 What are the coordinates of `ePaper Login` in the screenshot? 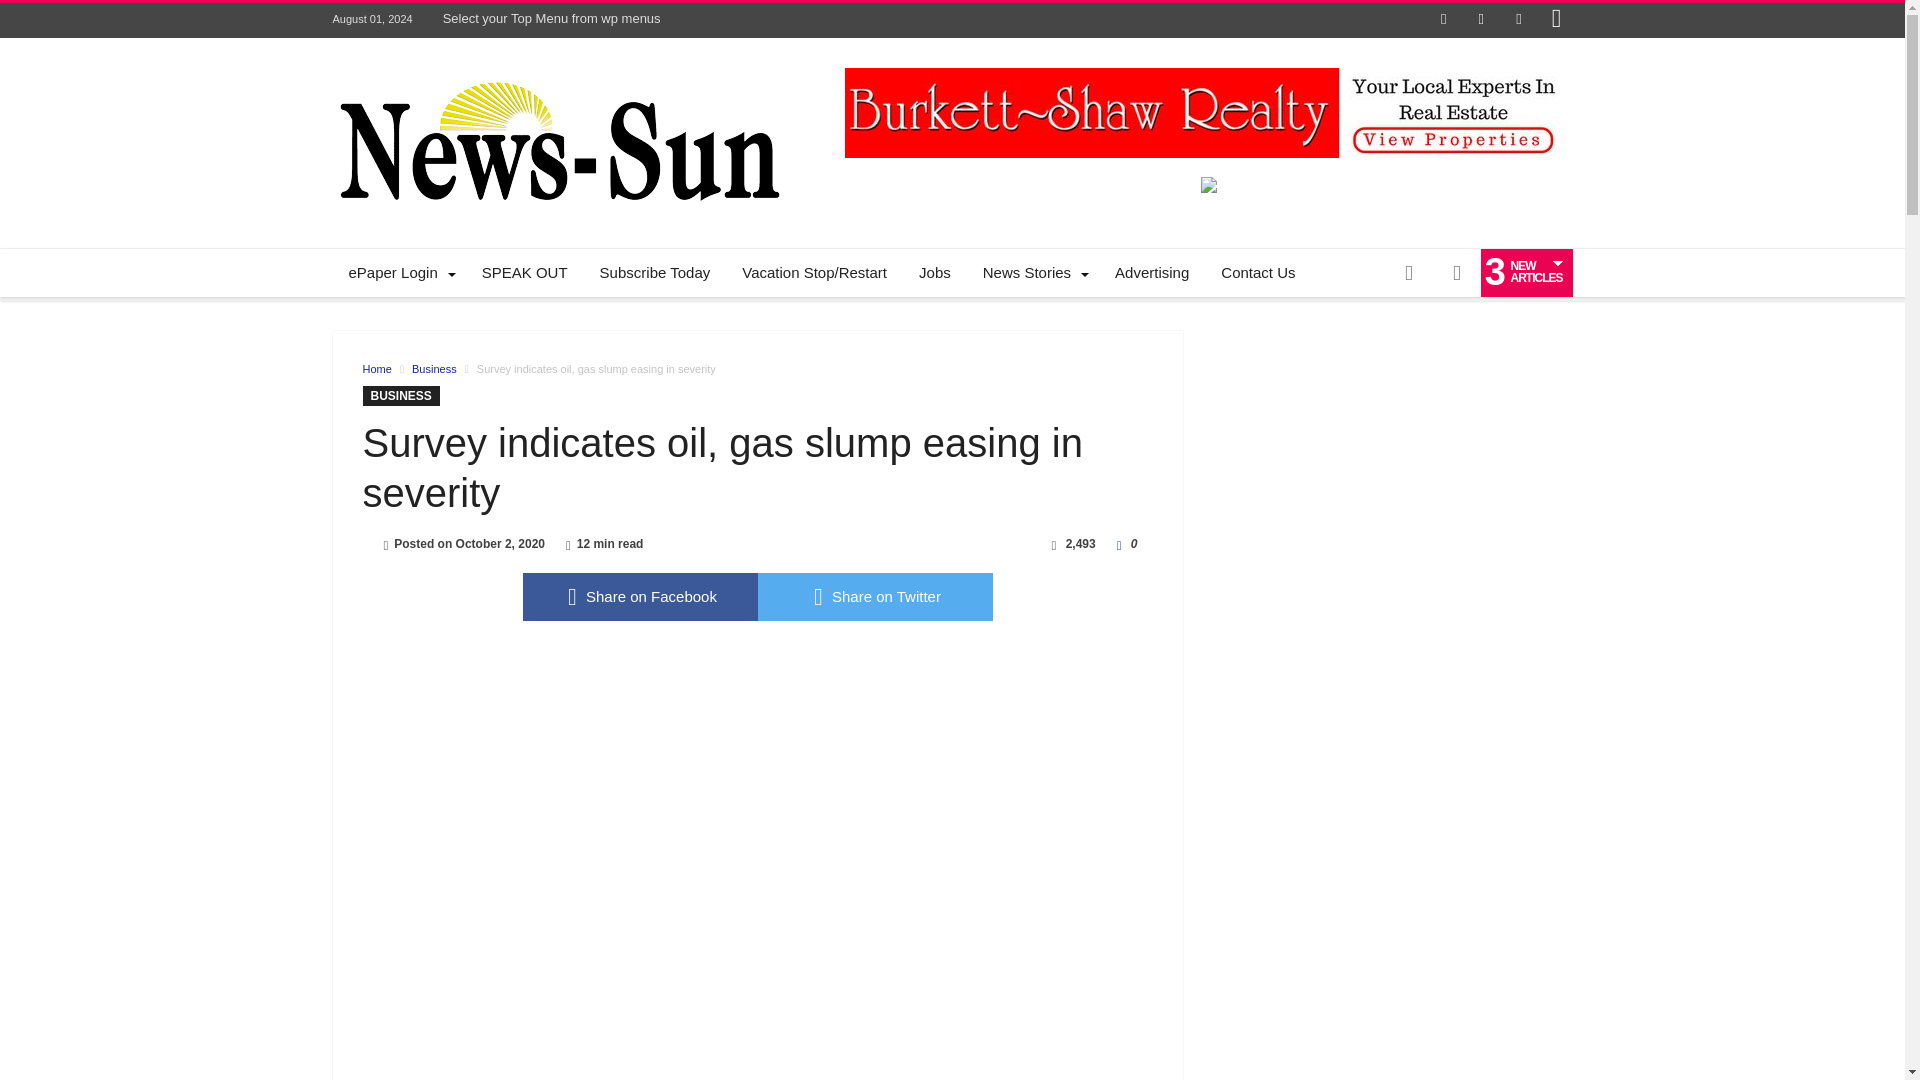 It's located at (398, 273).